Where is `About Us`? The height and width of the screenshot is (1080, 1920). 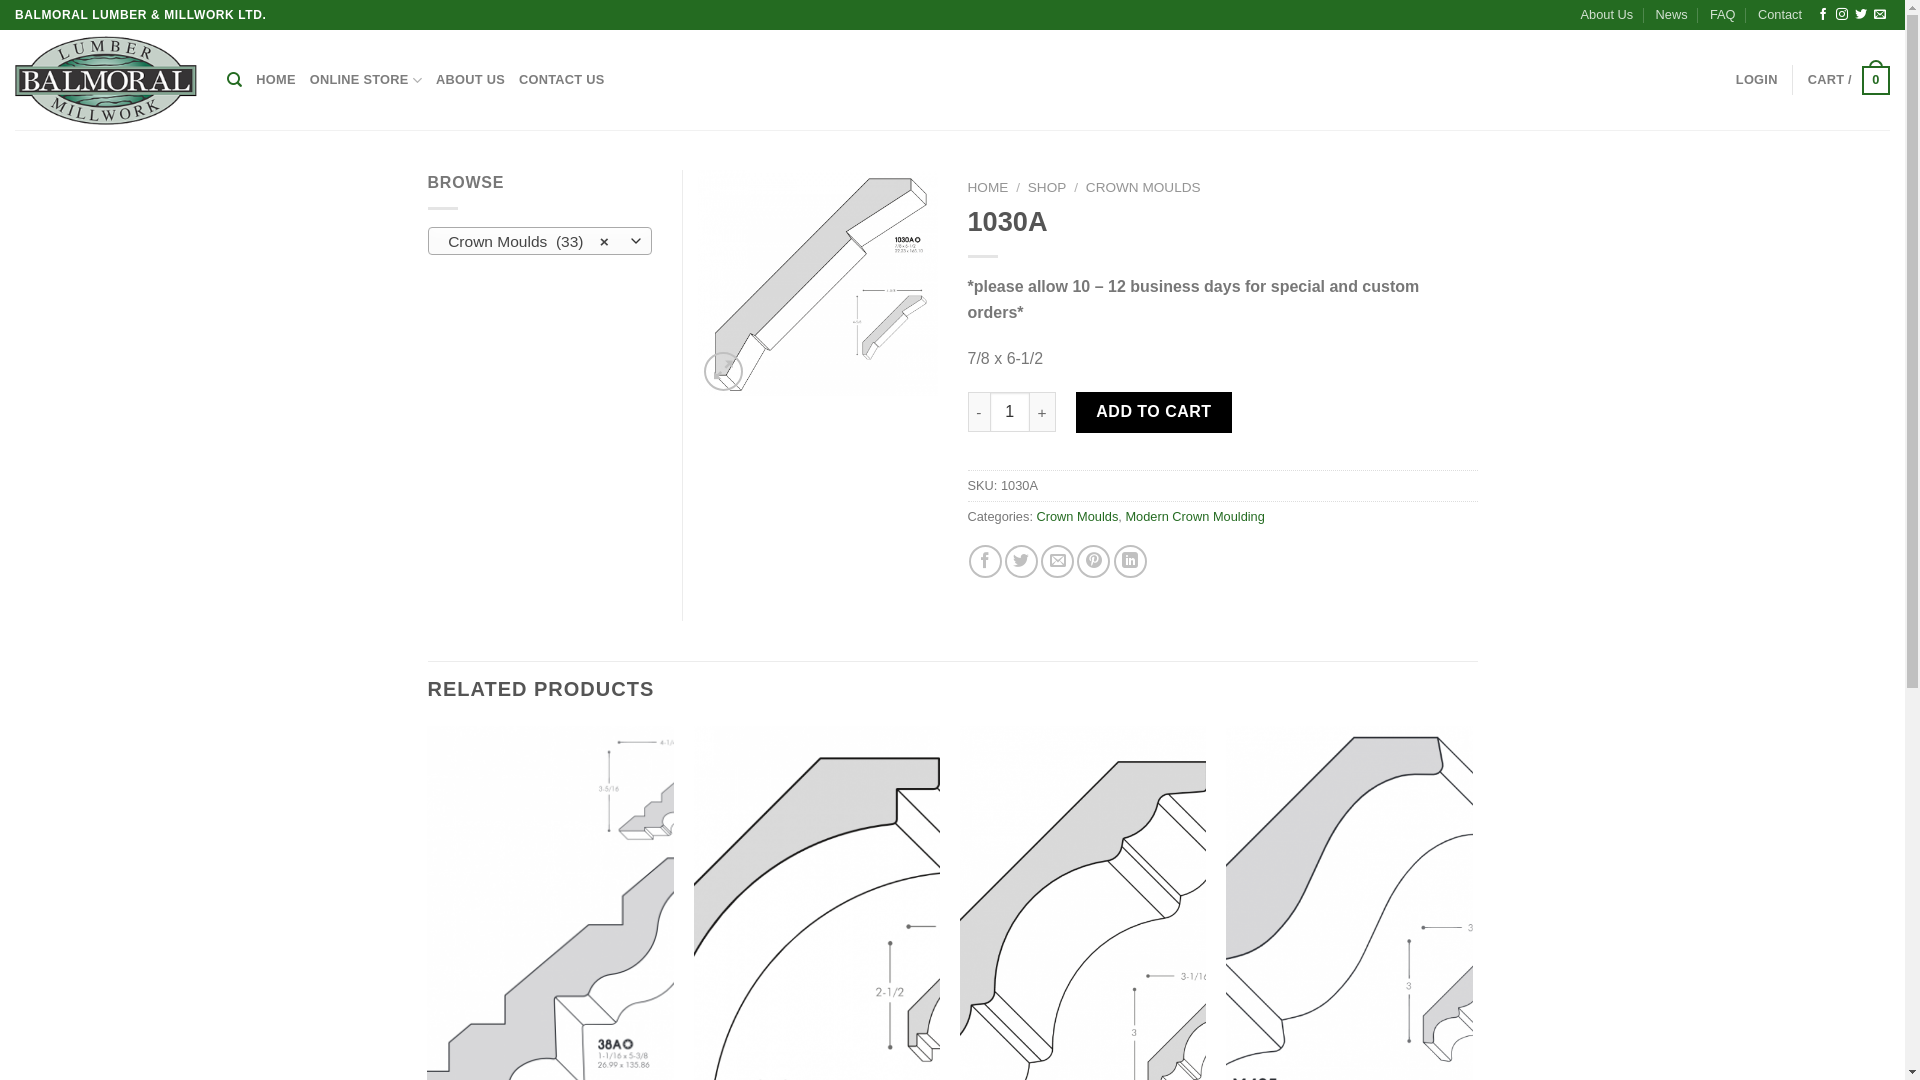 About Us is located at coordinates (1608, 15).